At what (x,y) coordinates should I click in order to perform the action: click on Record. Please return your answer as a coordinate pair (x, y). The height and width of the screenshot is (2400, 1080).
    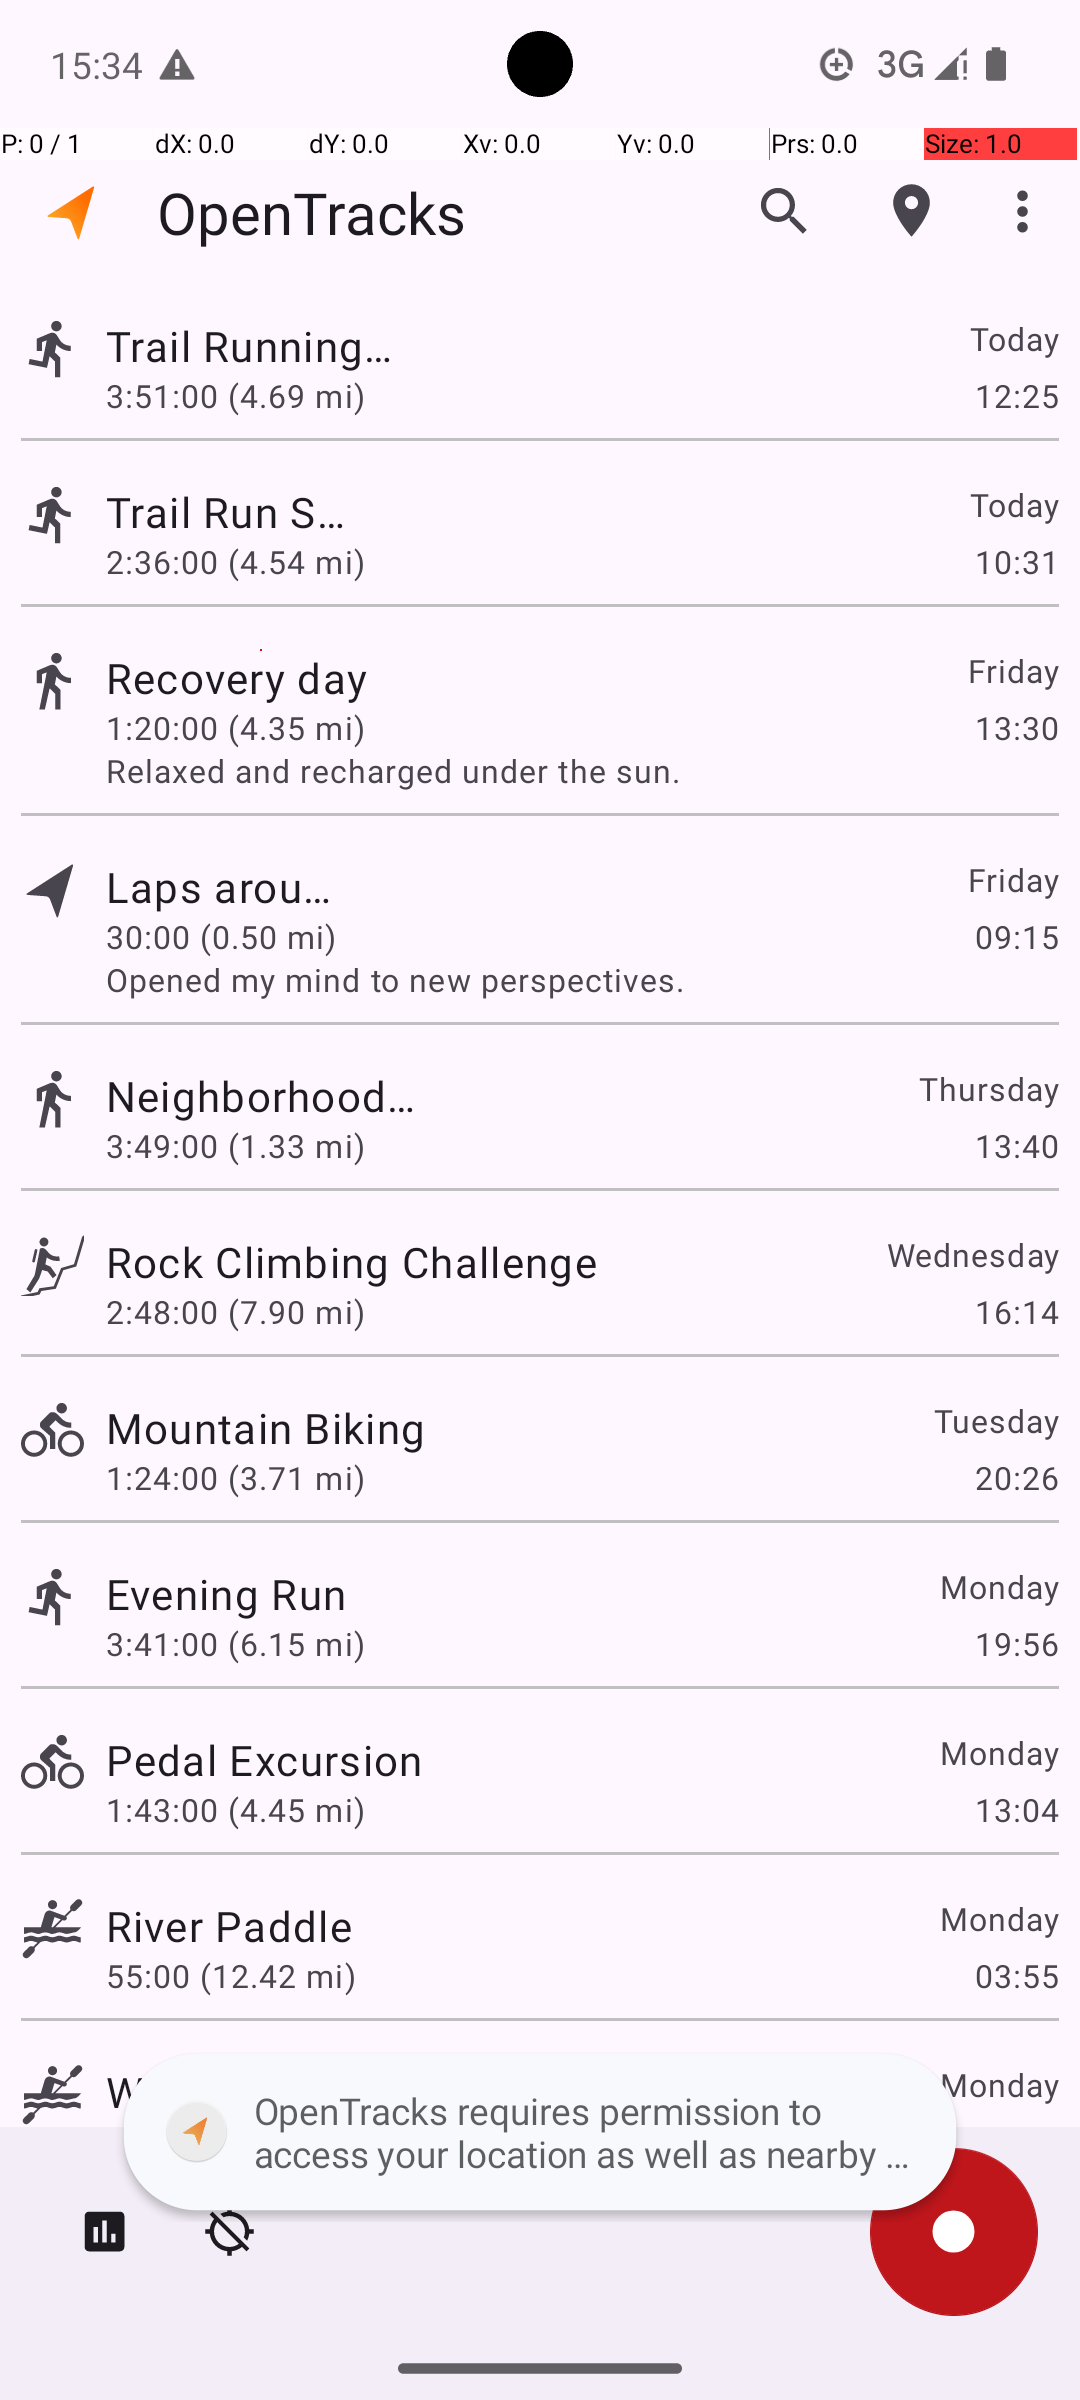
    Looking at the image, I should click on (954, 2232).